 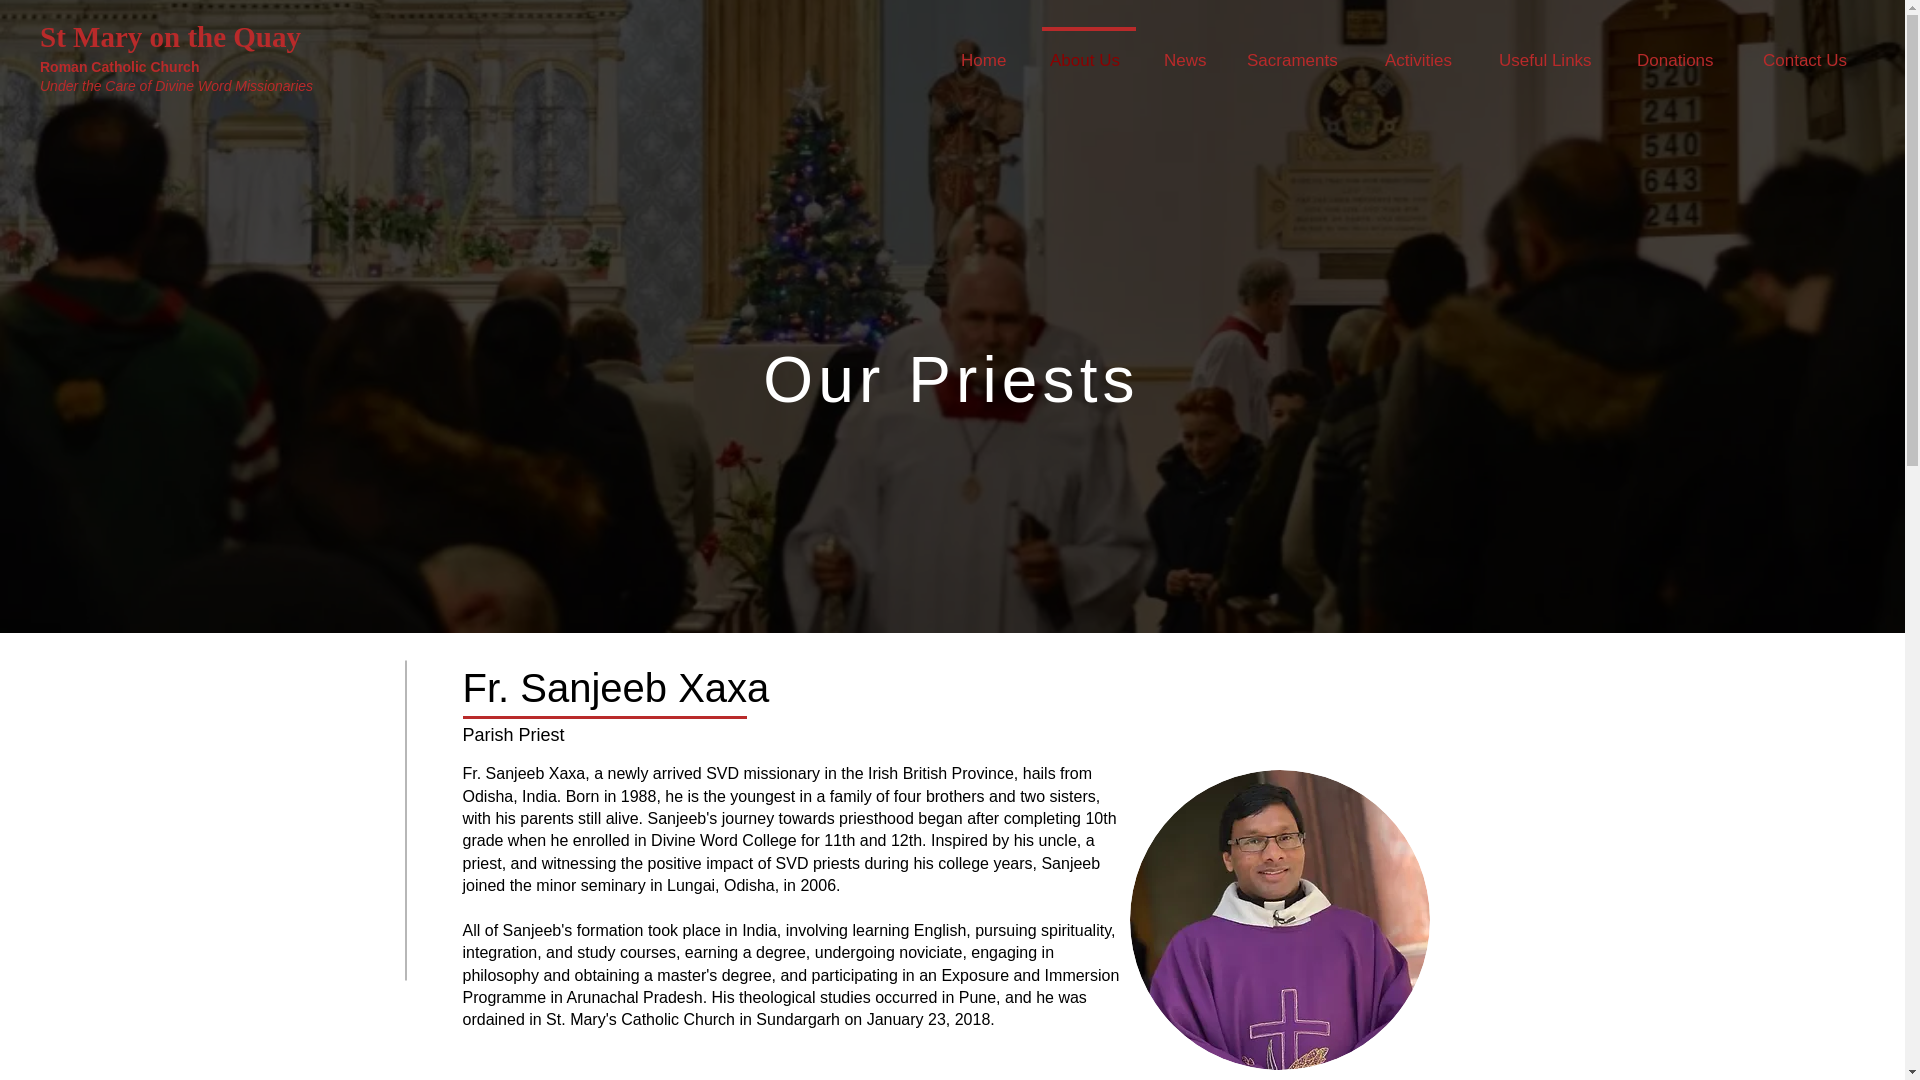 What do you see at coordinates (1280, 920) in the screenshot?
I see `Priest Celebrating Mass` at bounding box center [1280, 920].